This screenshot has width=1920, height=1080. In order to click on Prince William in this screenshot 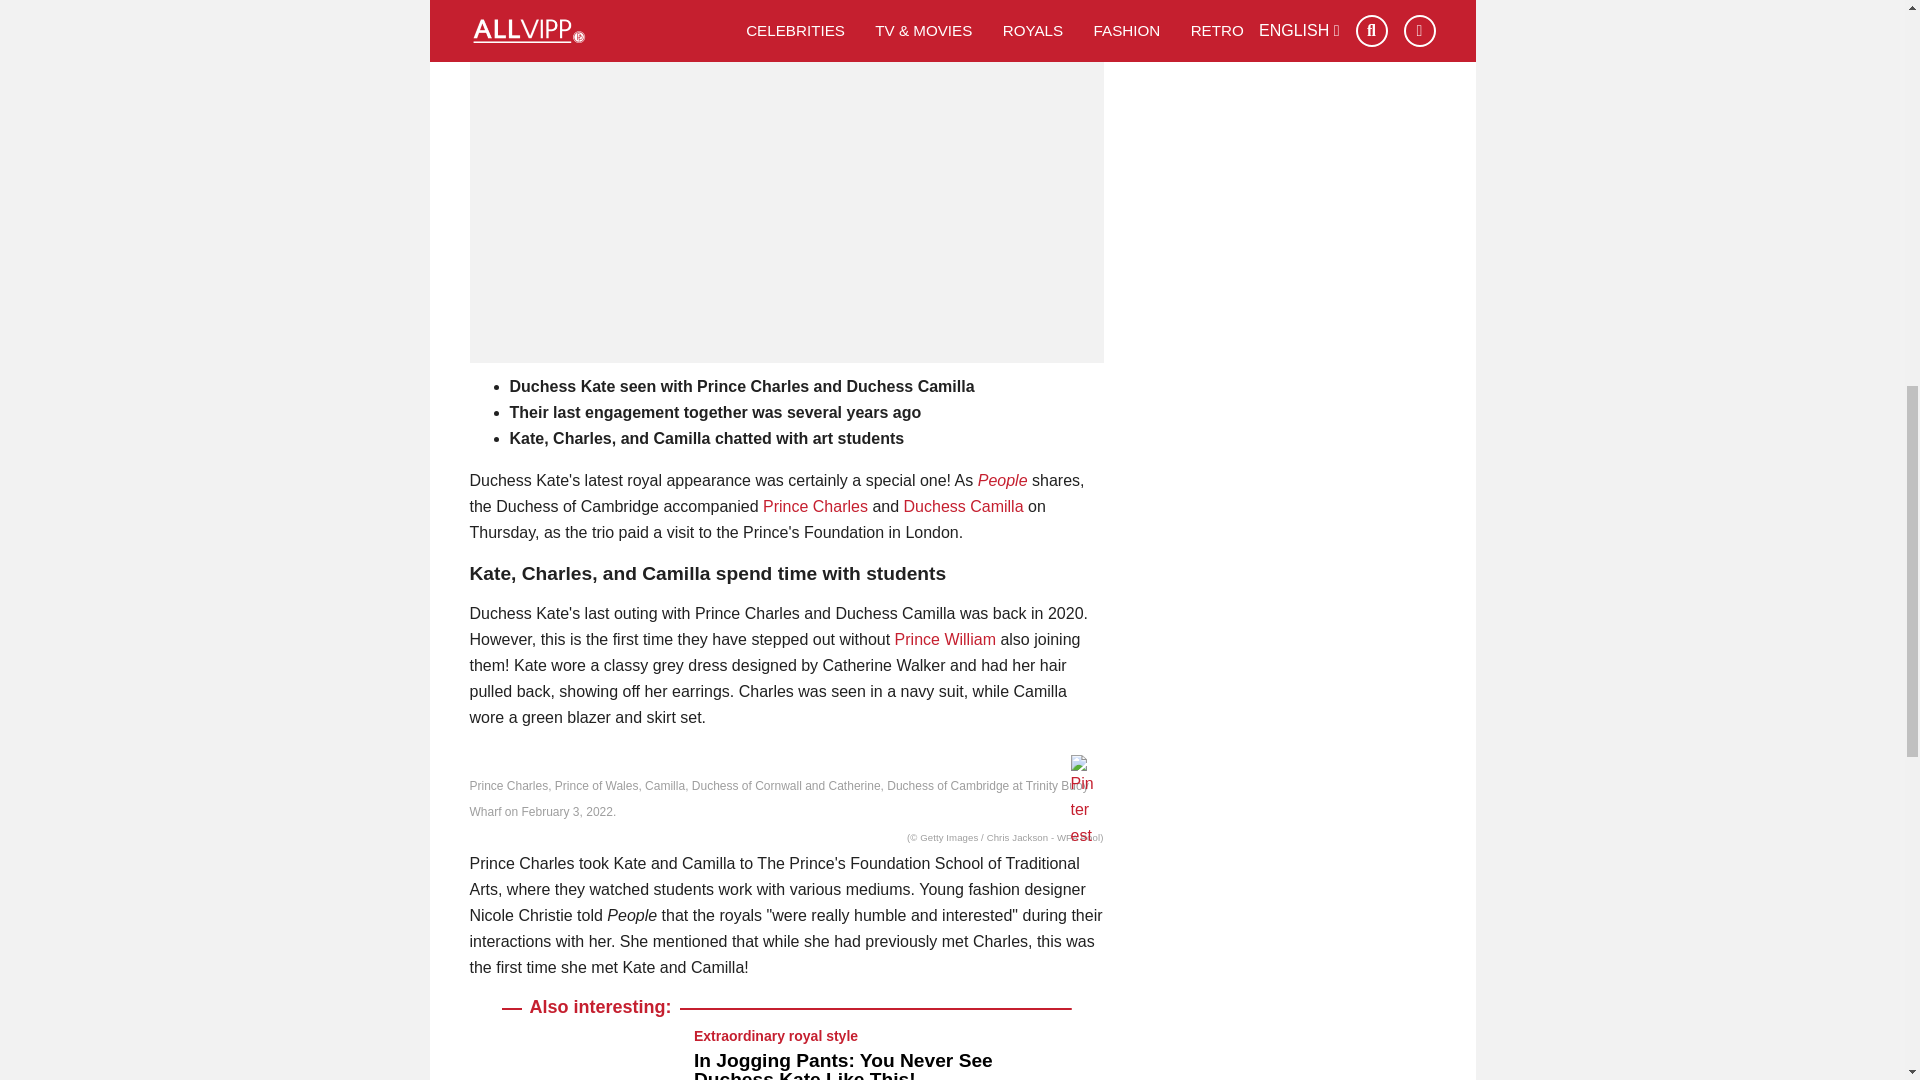, I will do `click(945, 639)`.